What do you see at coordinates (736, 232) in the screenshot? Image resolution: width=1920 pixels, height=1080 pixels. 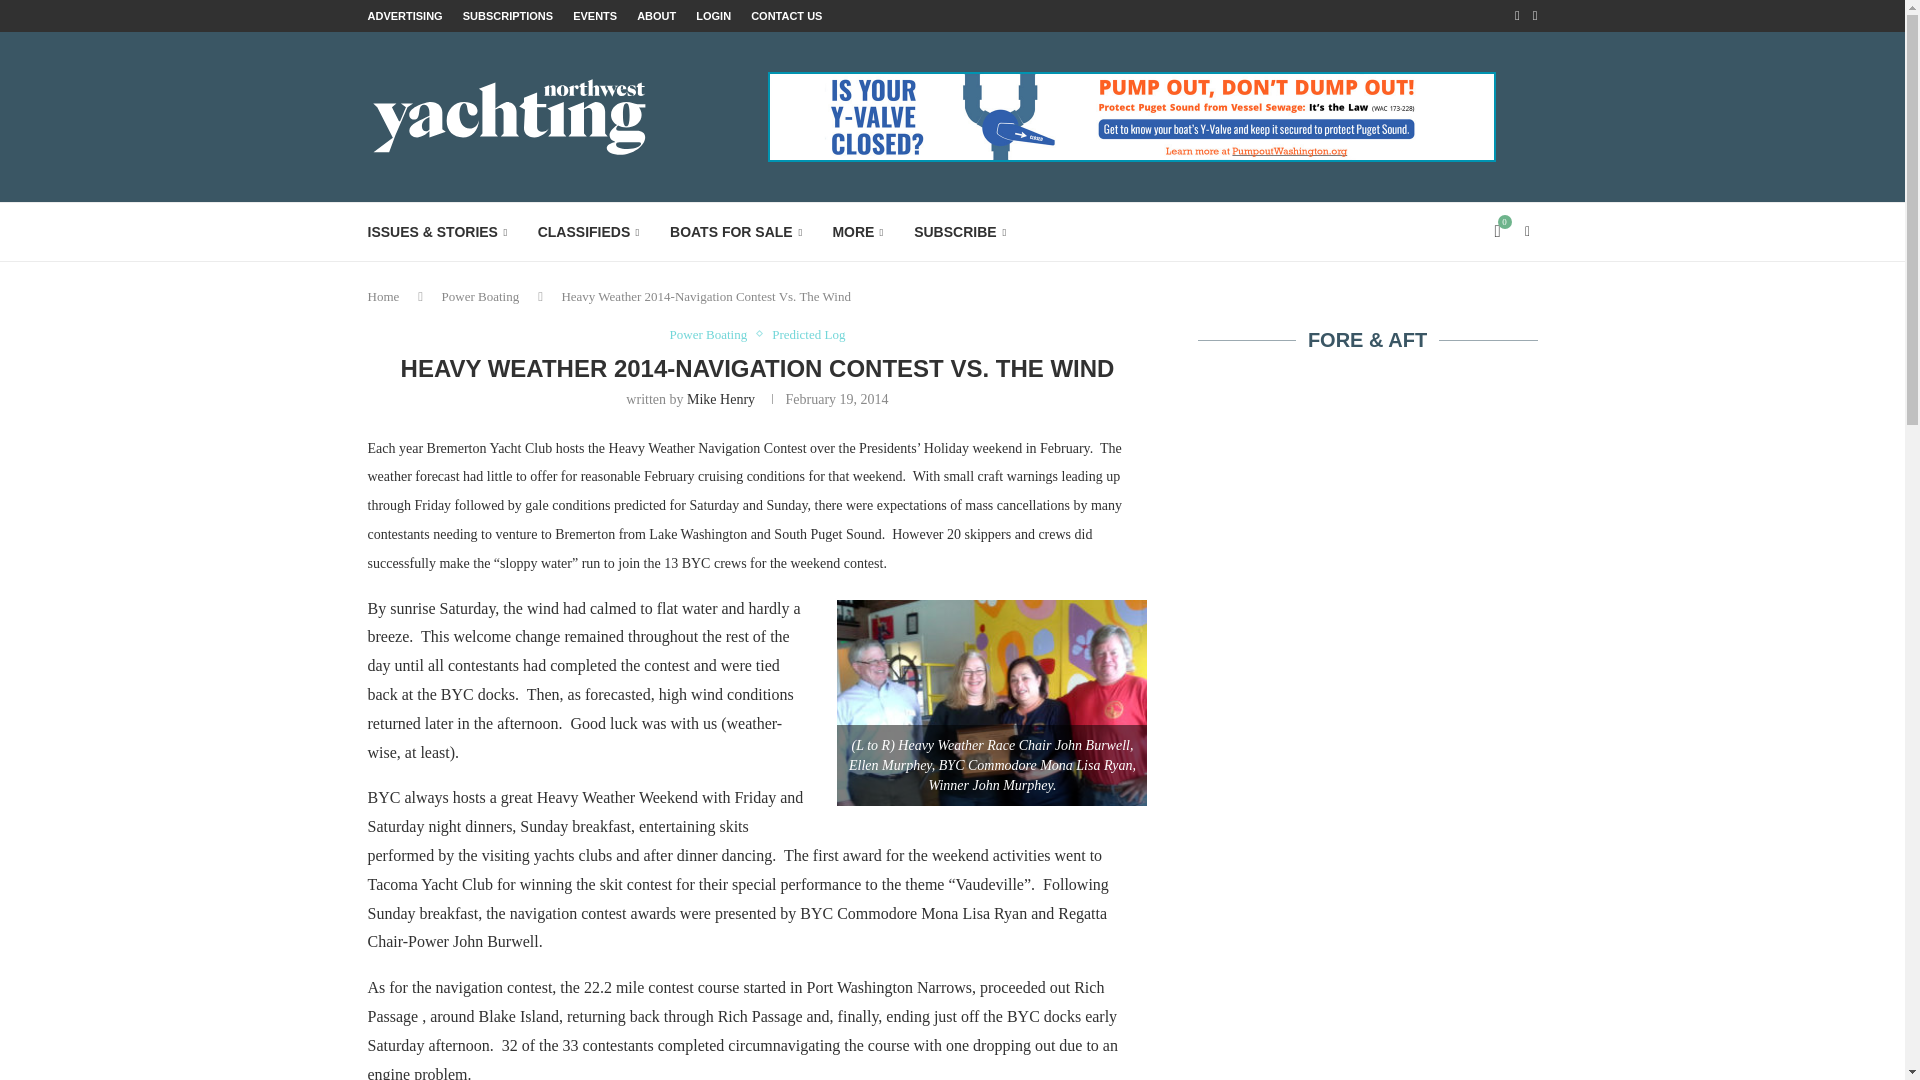 I see `BOATS FOR SALE` at bounding box center [736, 232].